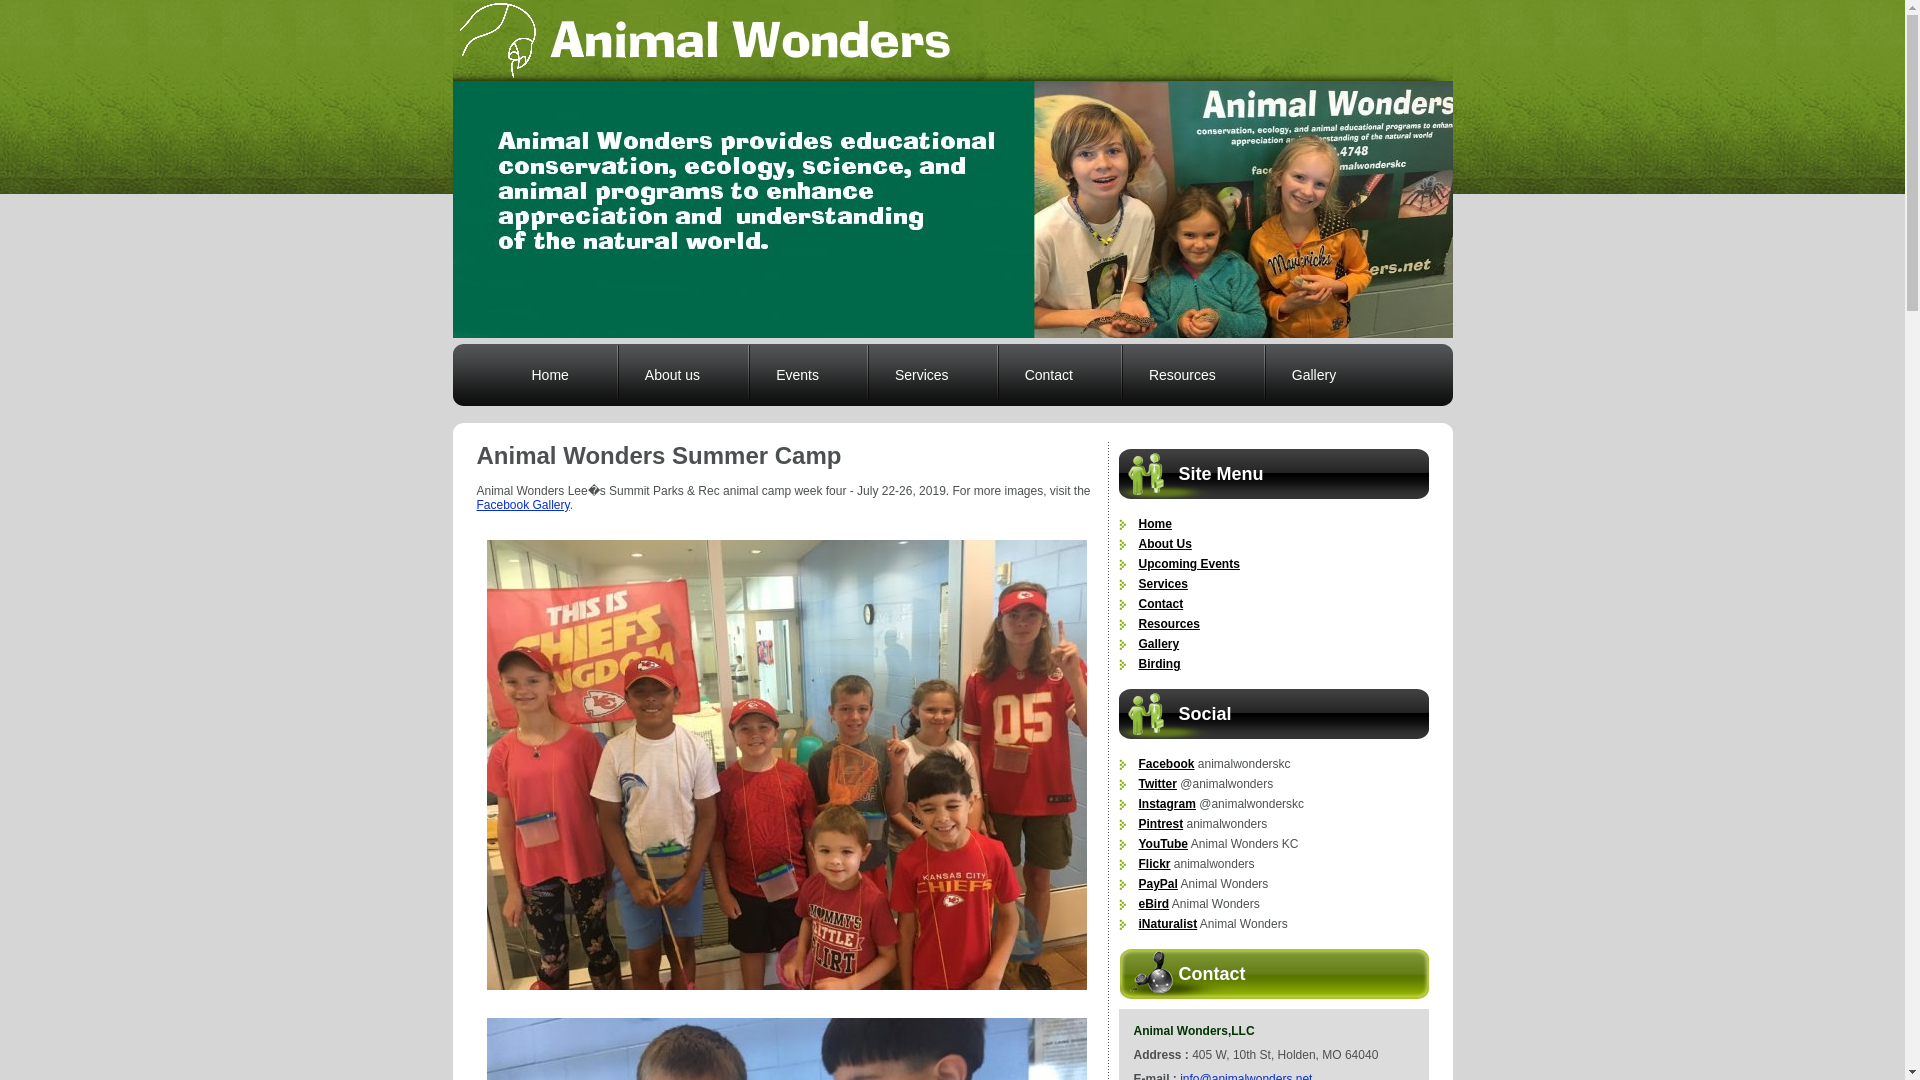 The image size is (1920, 1080). Describe the element at coordinates (1188, 564) in the screenshot. I see `Upcoming Events` at that location.